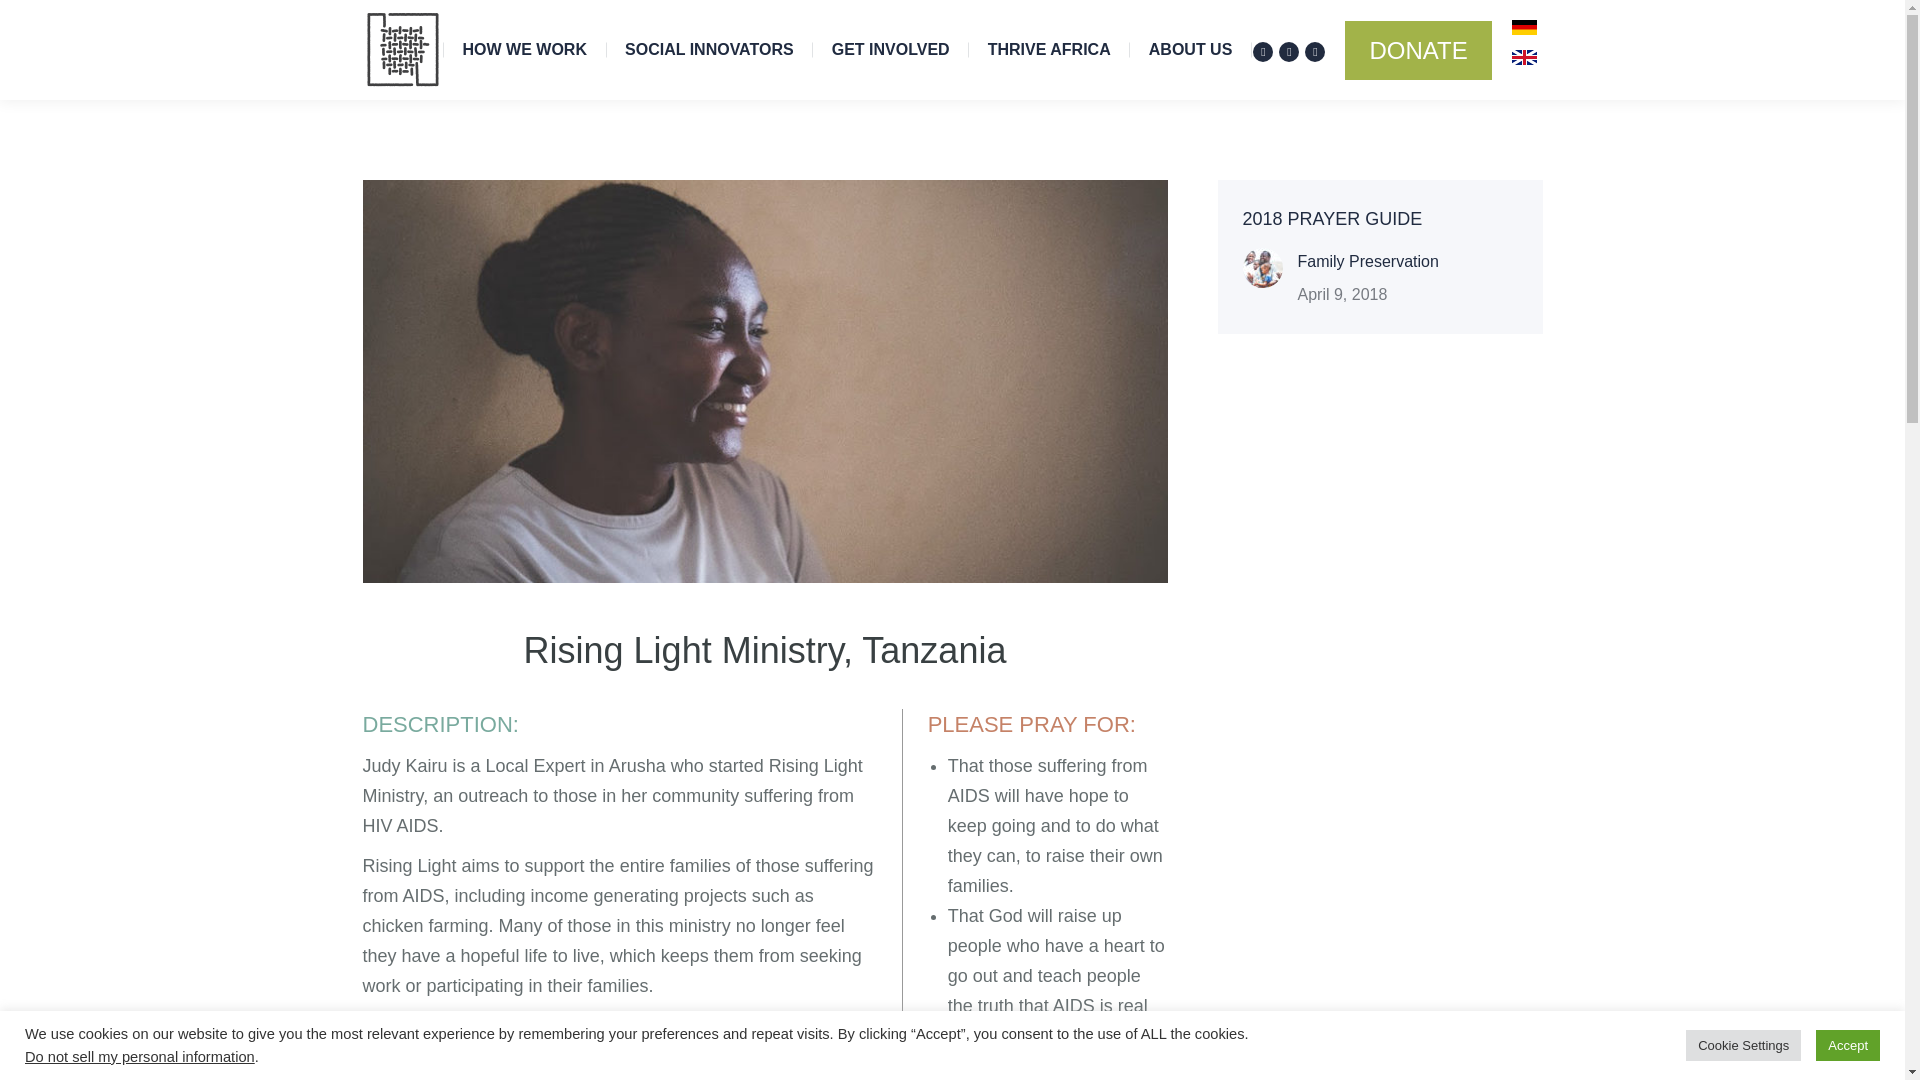 Image resolution: width=1920 pixels, height=1080 pixels. Describe the element at coordinates (406, 478) in the screenshot. I see `Instagram page opens in new window` at that location.